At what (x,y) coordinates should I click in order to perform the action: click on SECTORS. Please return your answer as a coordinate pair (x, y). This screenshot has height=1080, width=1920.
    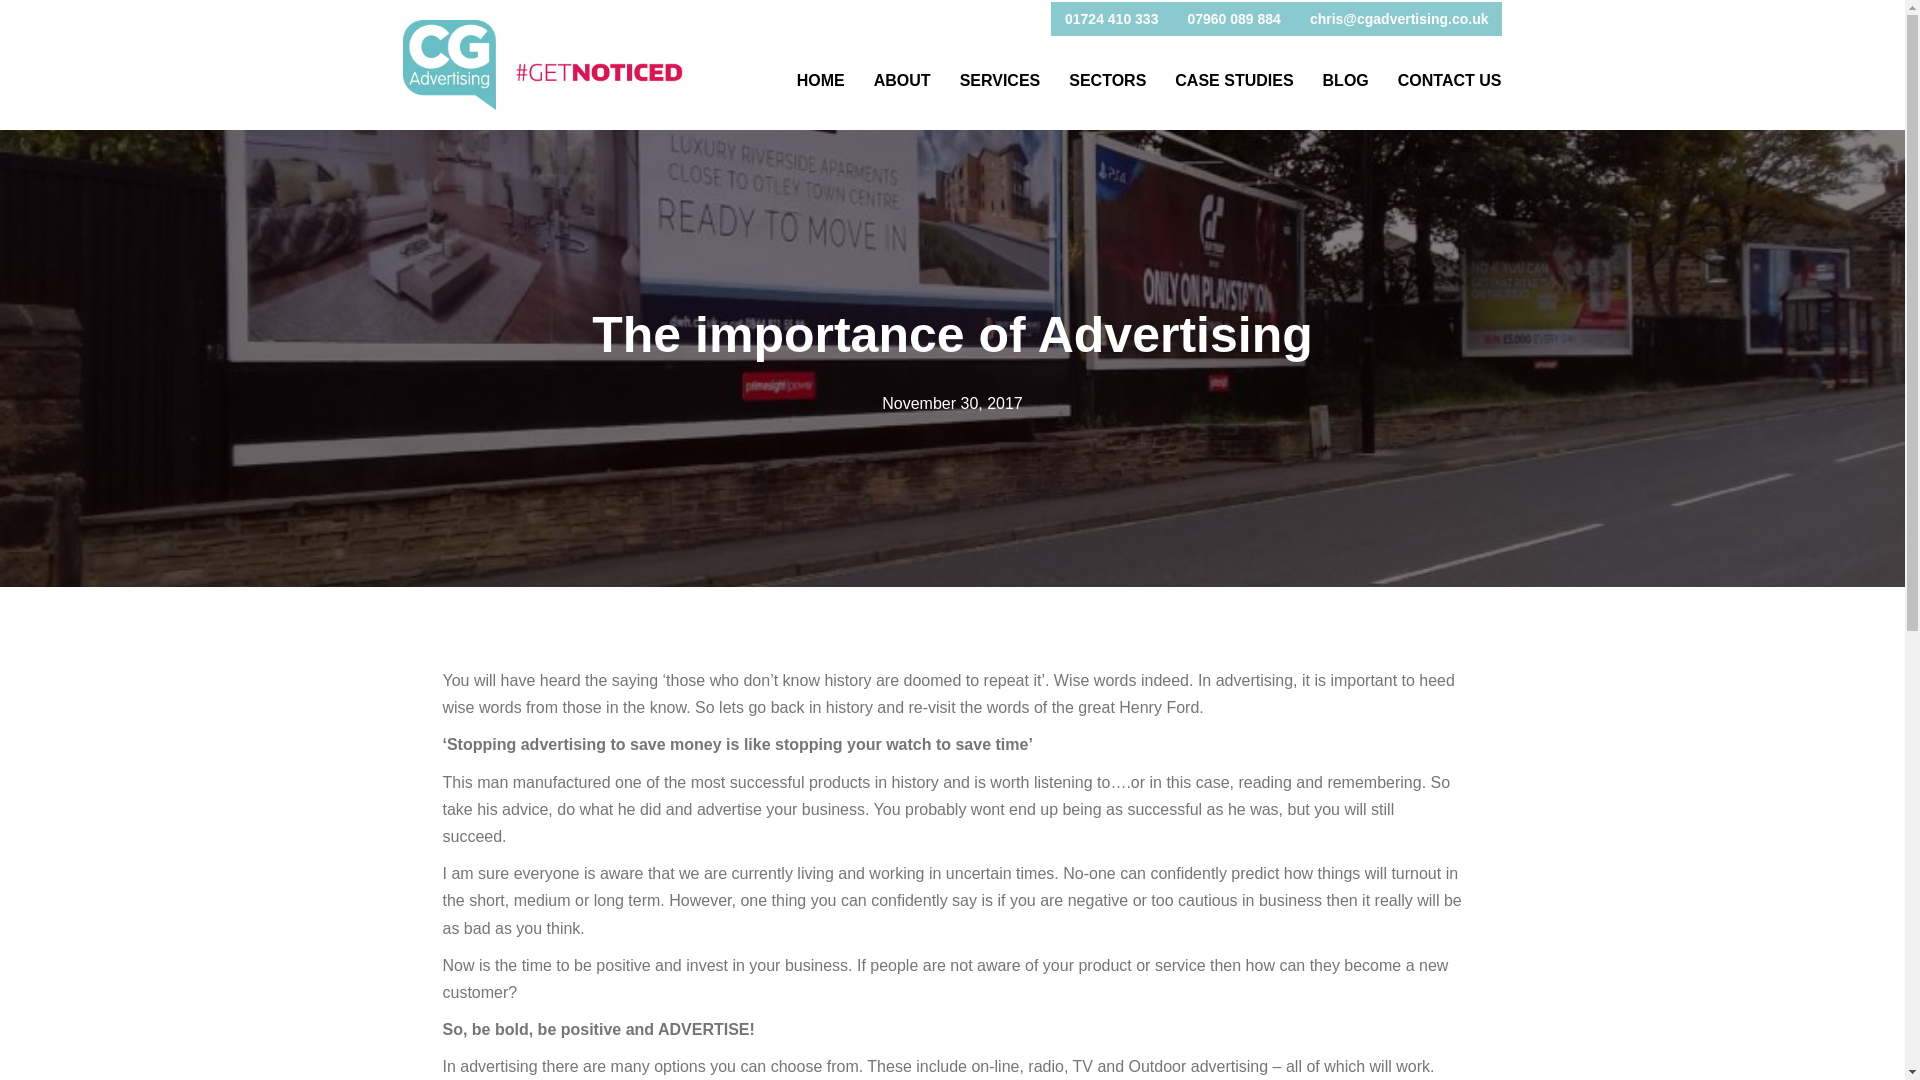
    Looking at the image, I should click on (1106, 80).